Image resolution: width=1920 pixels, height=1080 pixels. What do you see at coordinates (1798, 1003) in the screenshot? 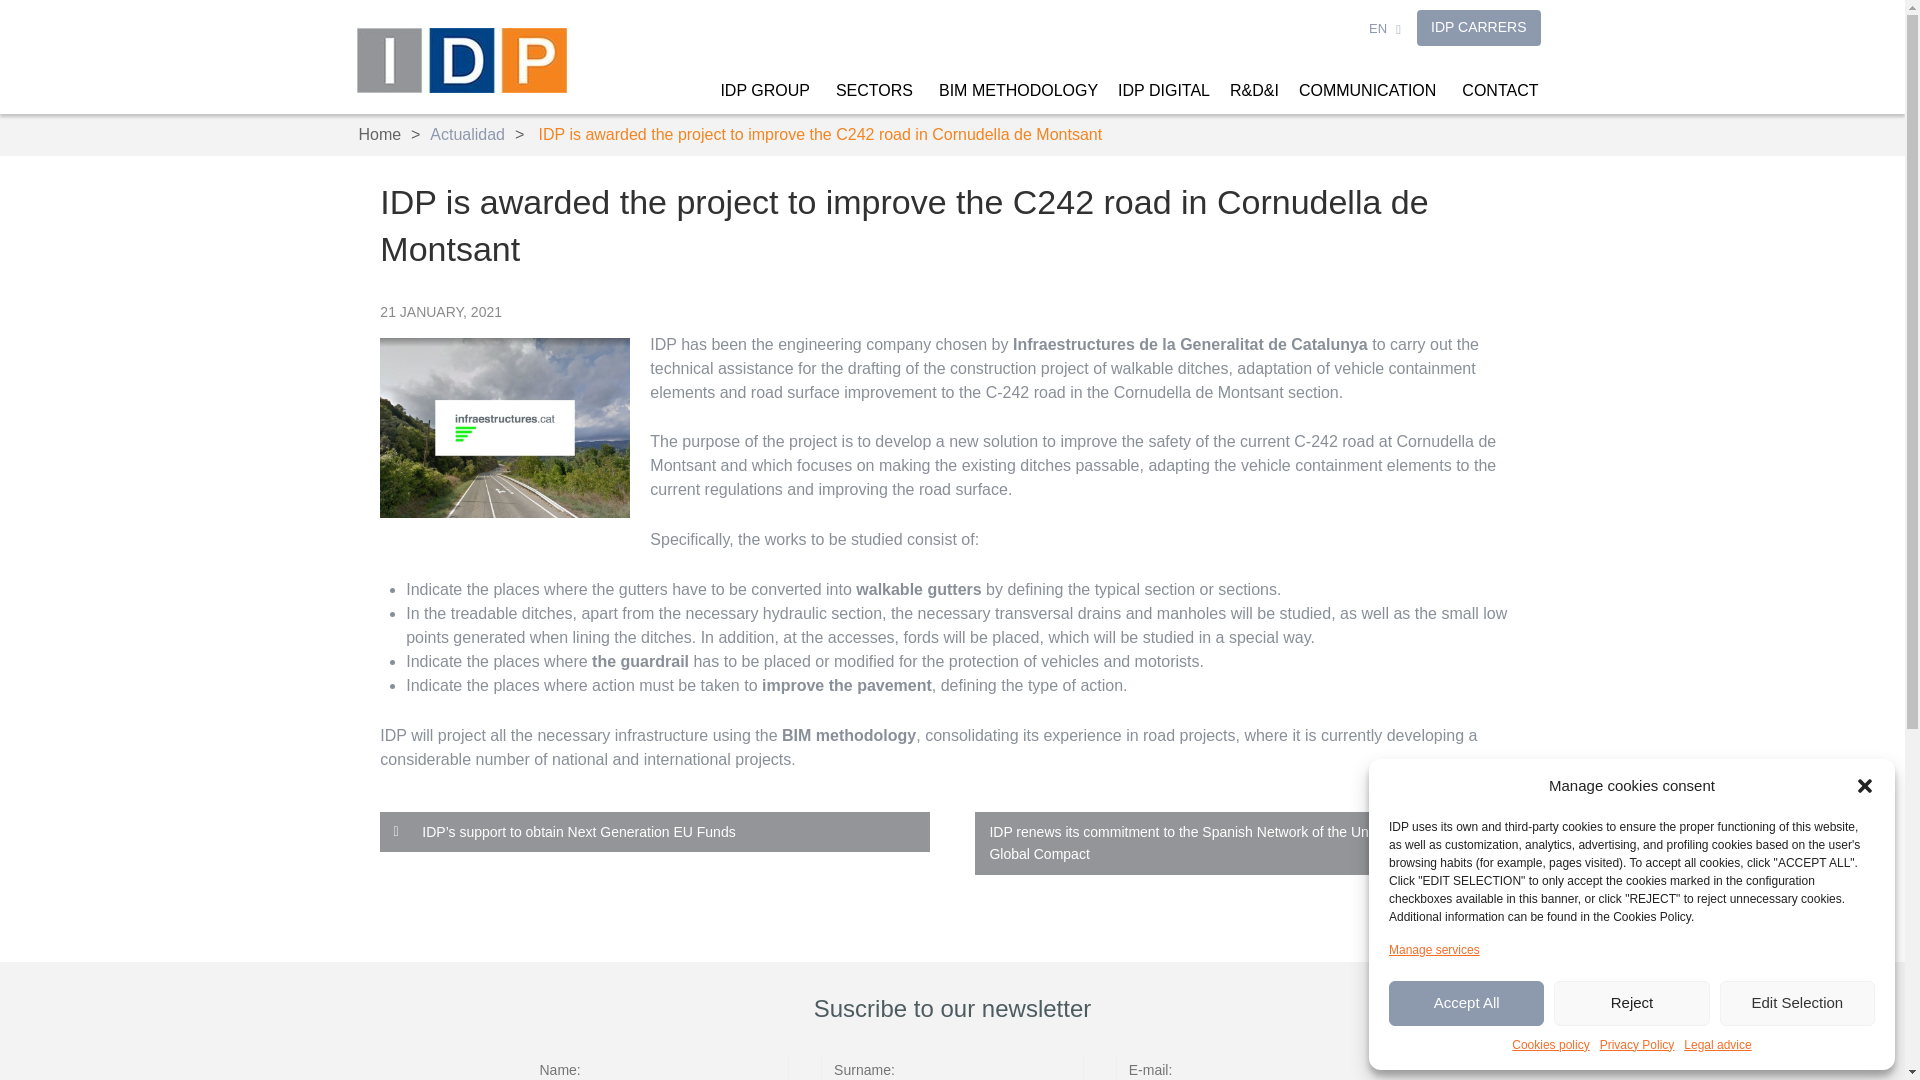
I see `Edit Selection` at bounding box center [1798, 1003].